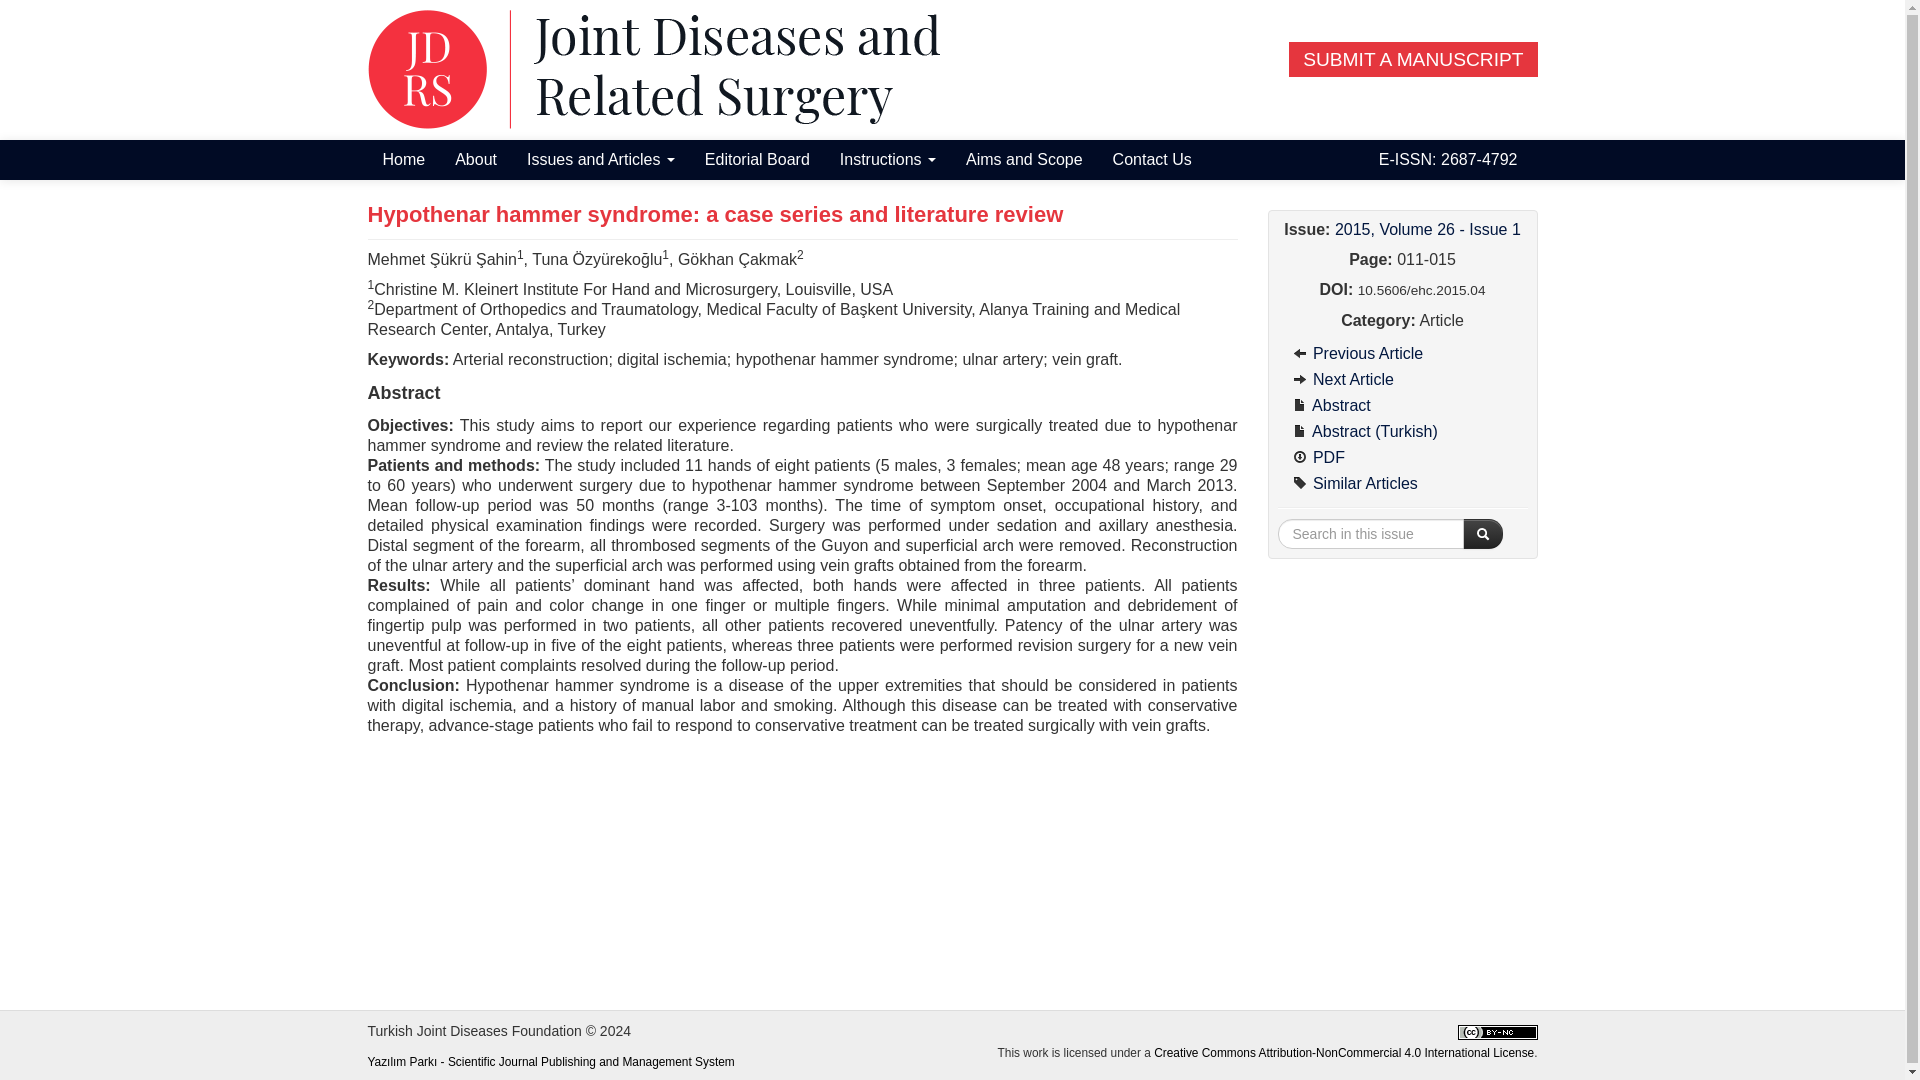  What do you see at coordinates (600, 160) in the screenshot?
I see `Issues and Articles` at bounding box center [600, 160].